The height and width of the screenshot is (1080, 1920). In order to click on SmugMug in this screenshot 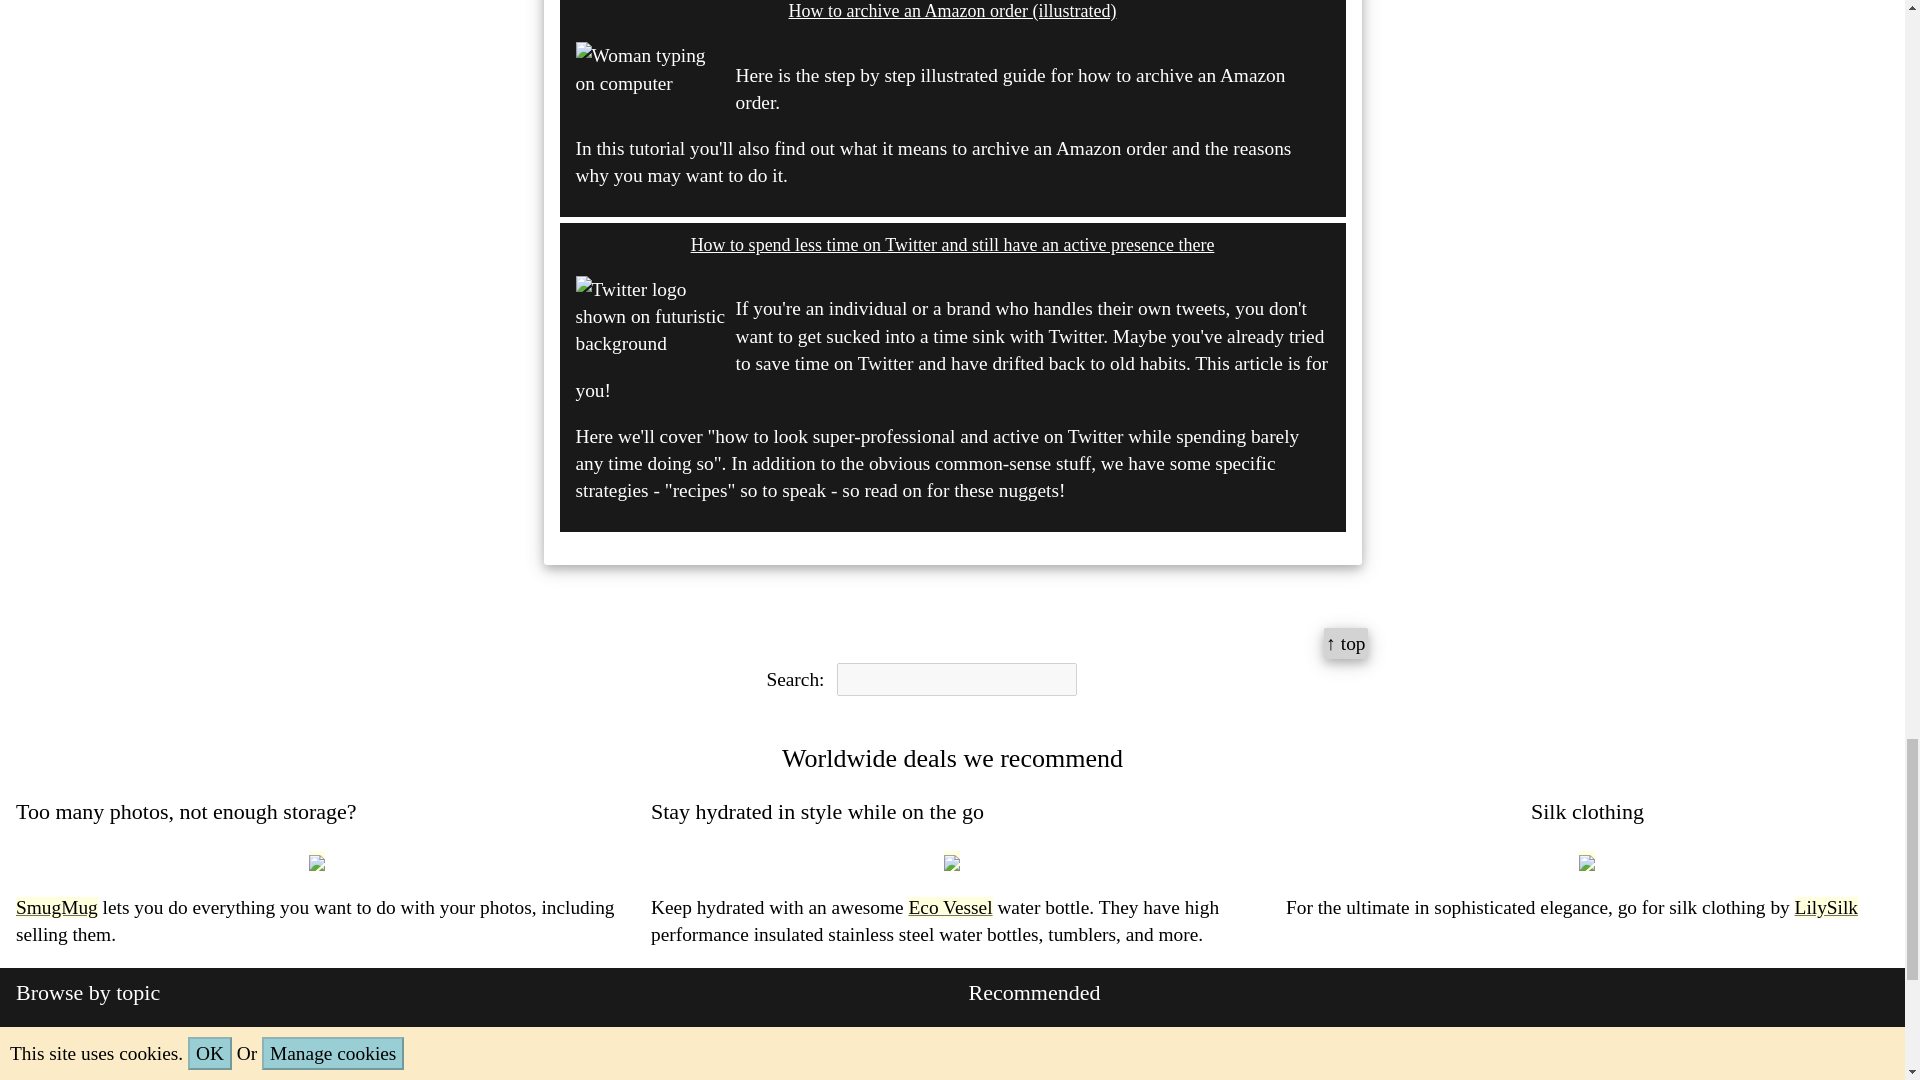, I will do `click(56, 908)`.